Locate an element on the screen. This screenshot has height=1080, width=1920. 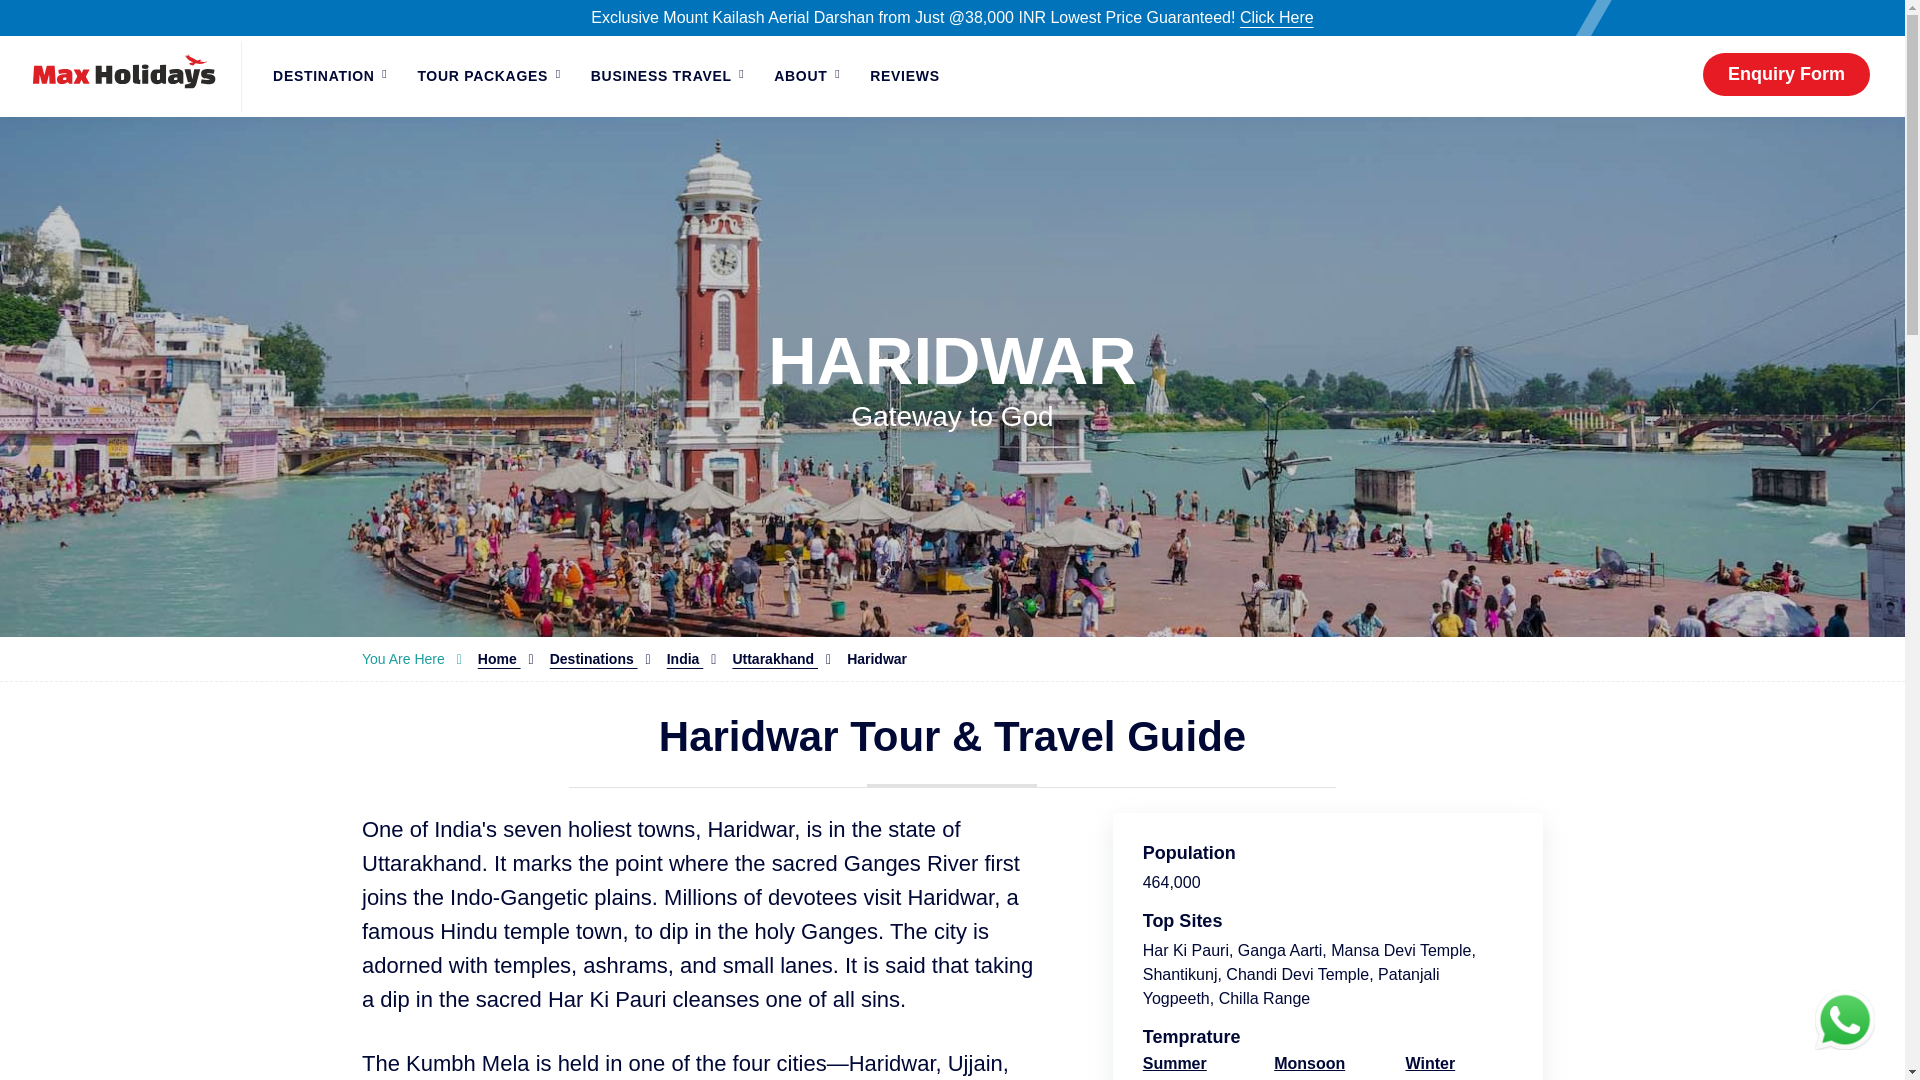
DESTINATION is located at coordinates (329, 76).